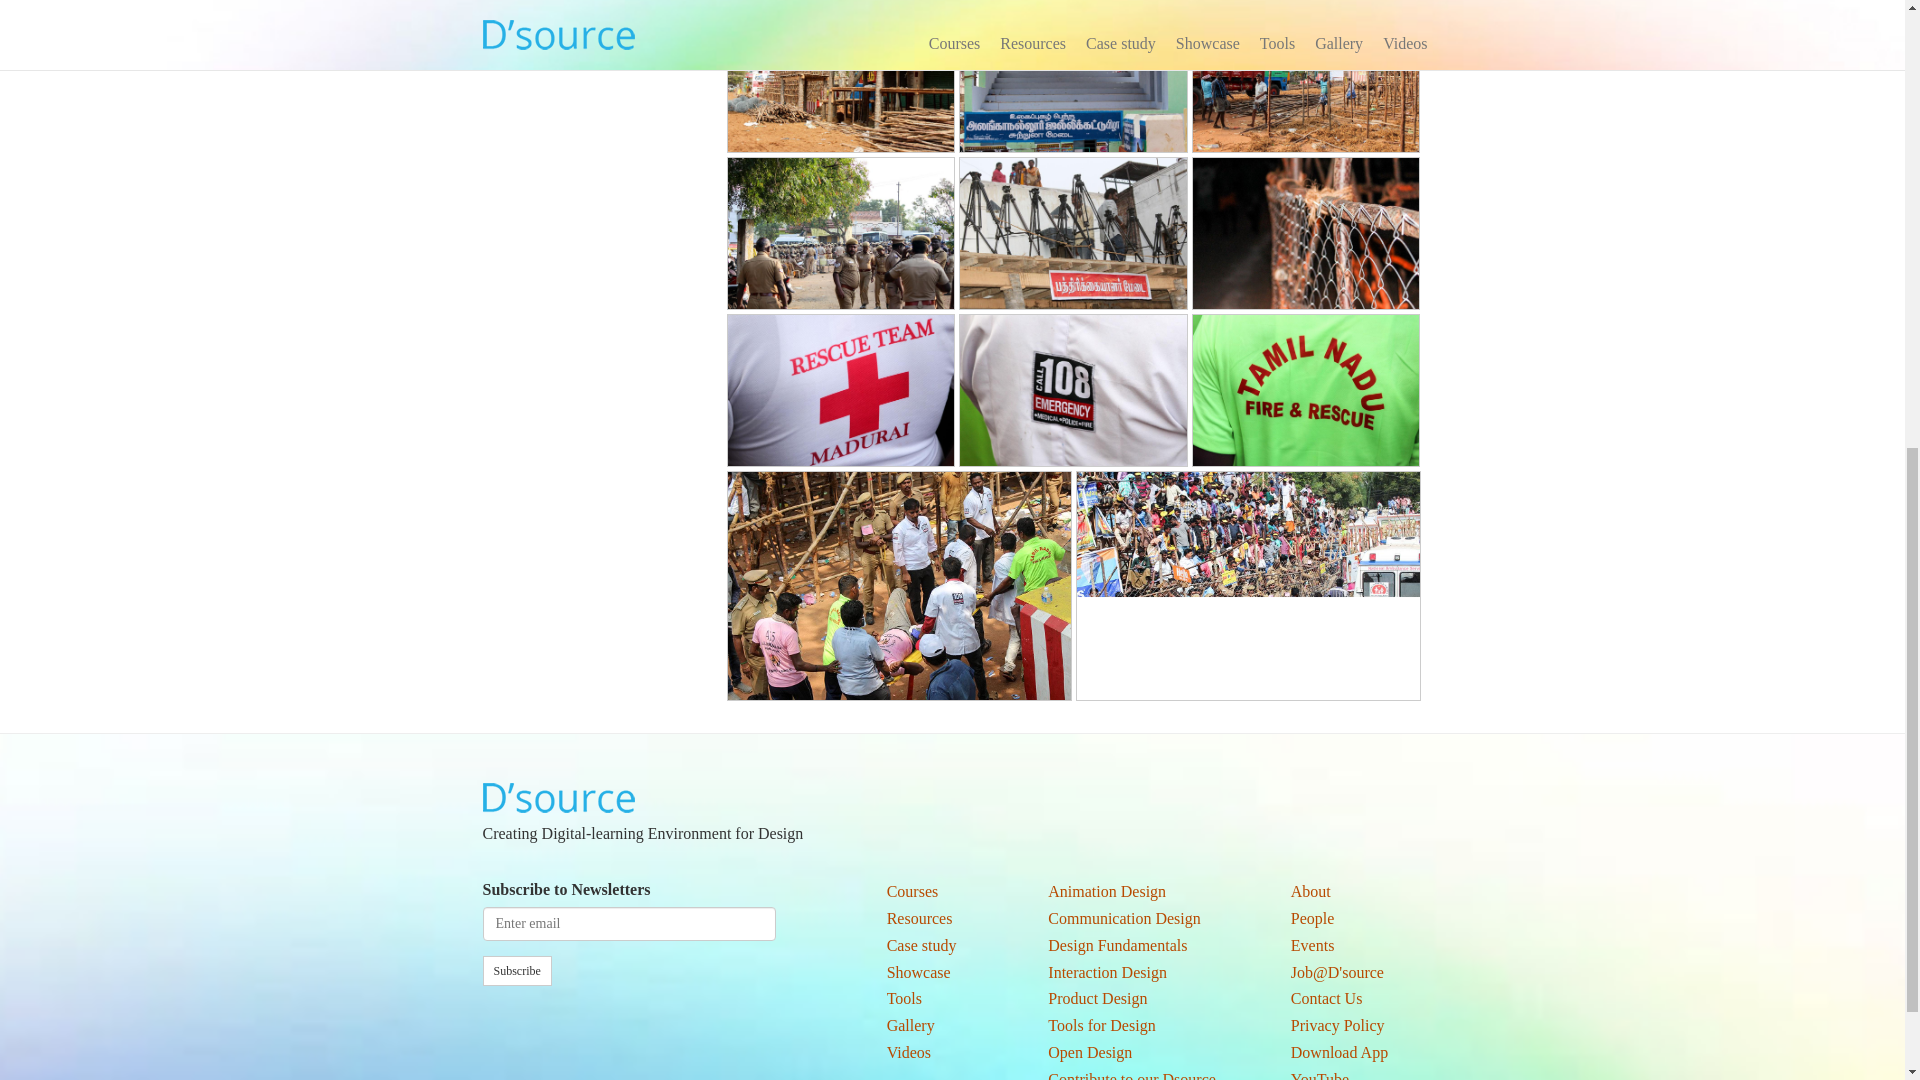 The height and width of the screenshot is (1080, 1920). Describe the element at coordinates (840, 232) in the screenshot. I see `Police personnel were deployed for the protection.` at that location.